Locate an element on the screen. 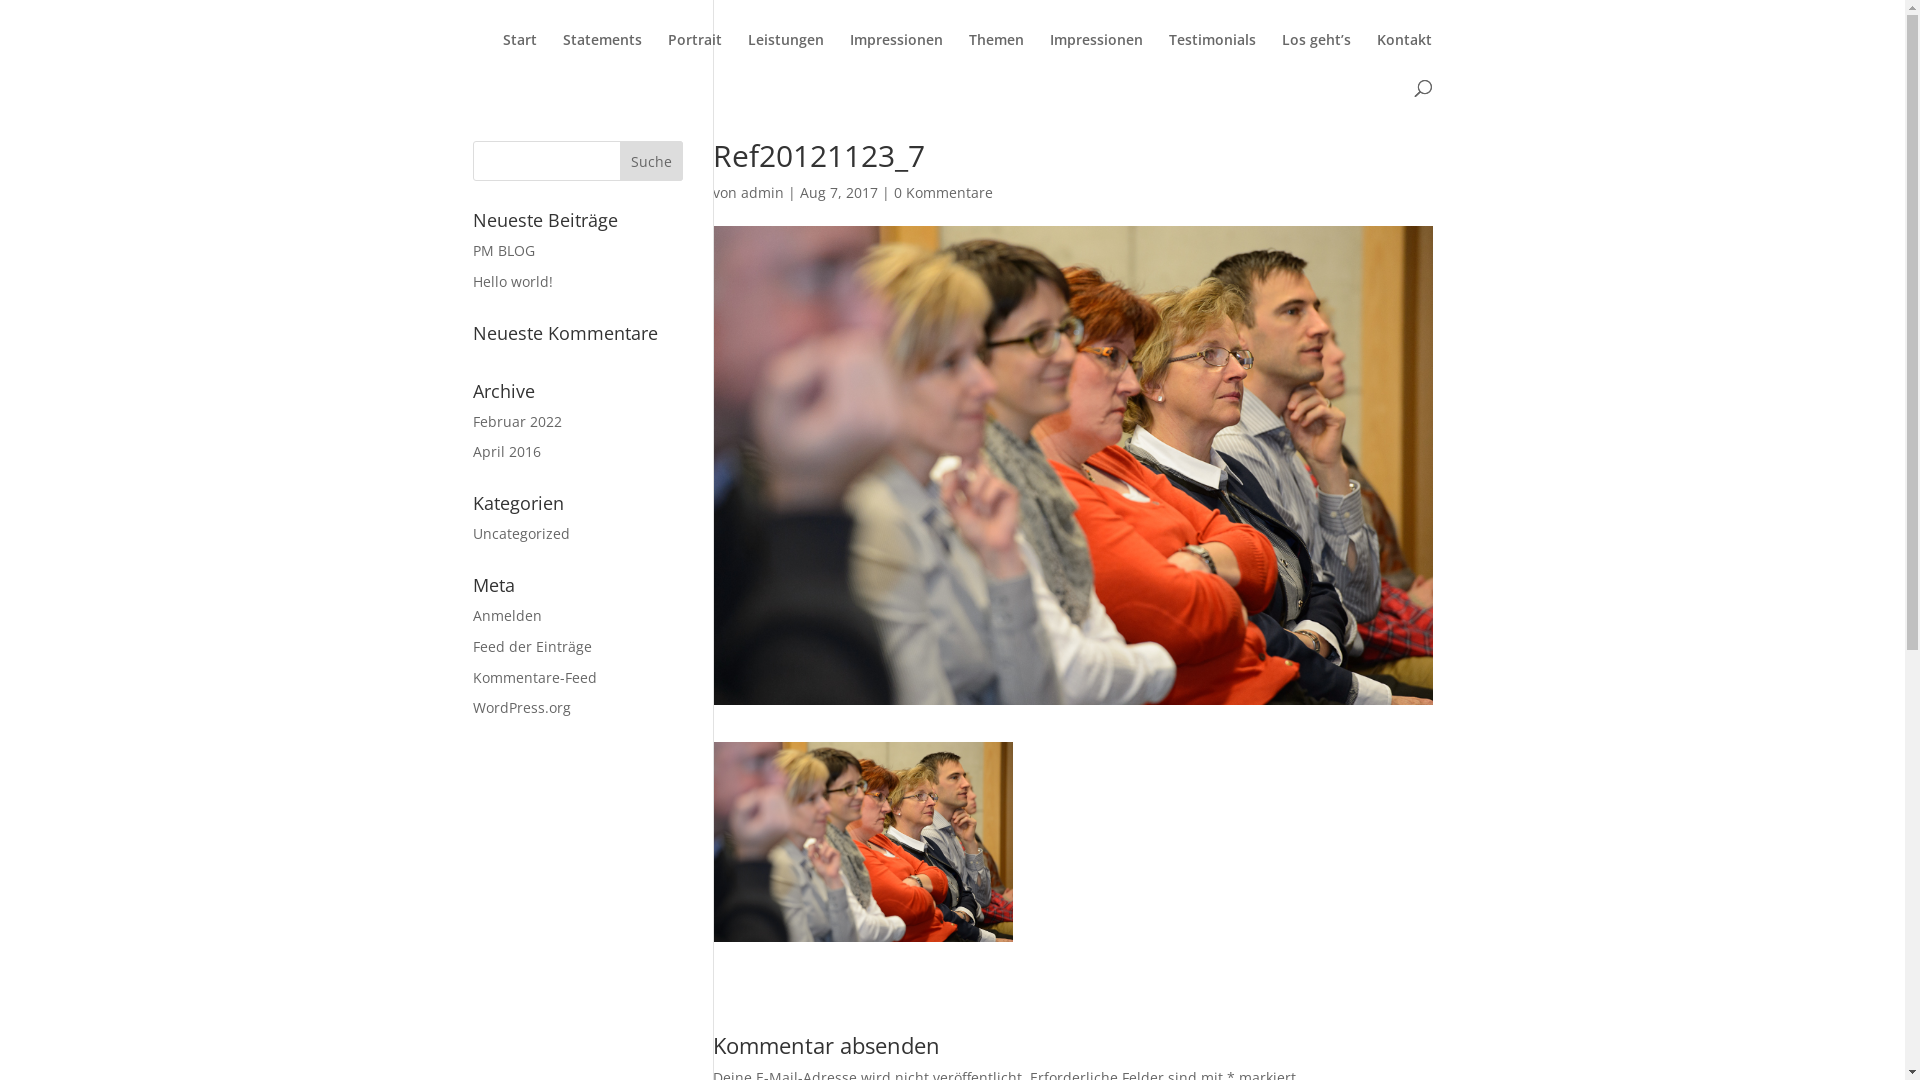  Testimonials is located at coordinates (1212, 56).